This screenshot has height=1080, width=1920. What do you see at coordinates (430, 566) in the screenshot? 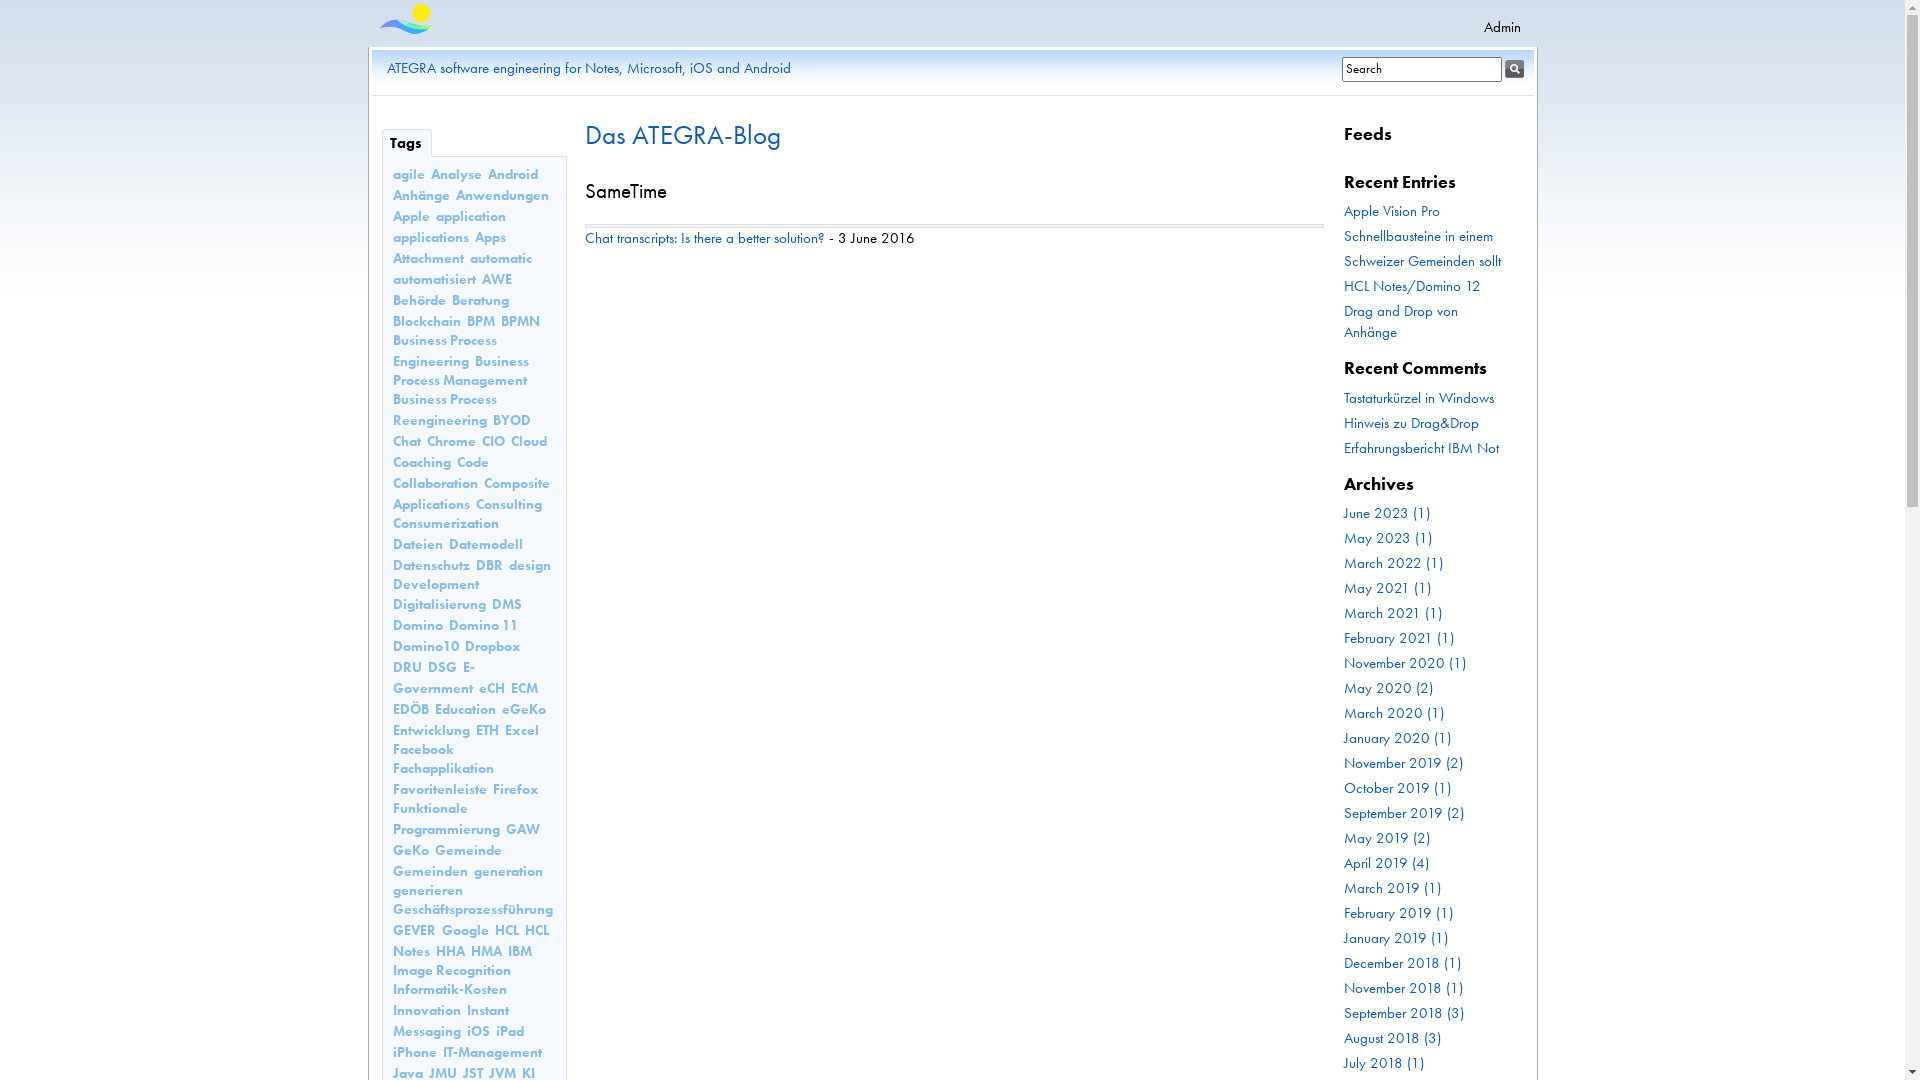
I see `Datenschutz` at bounding box center [430, 566].